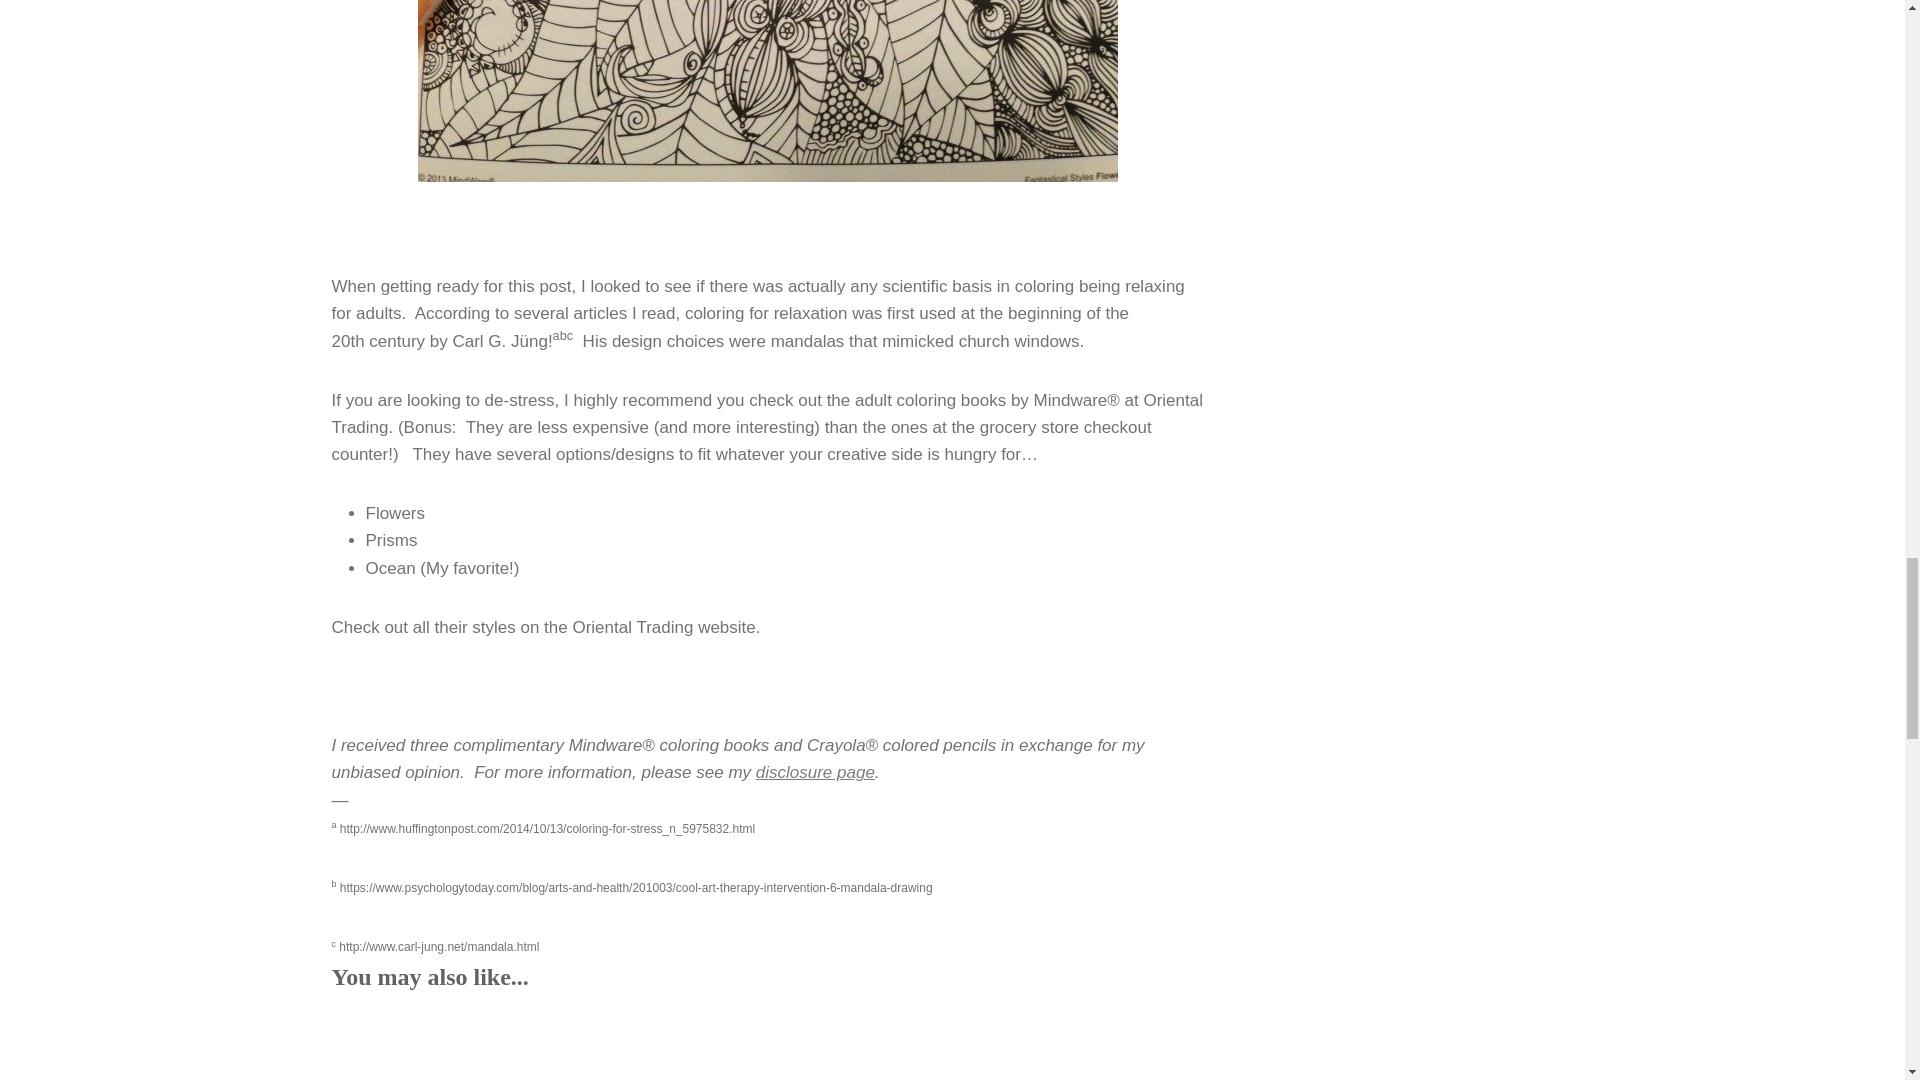  Describe the element at coordinates (438, 1043) in the screenshot. I see `The Songs That Could Have Been Book Review` at that location.